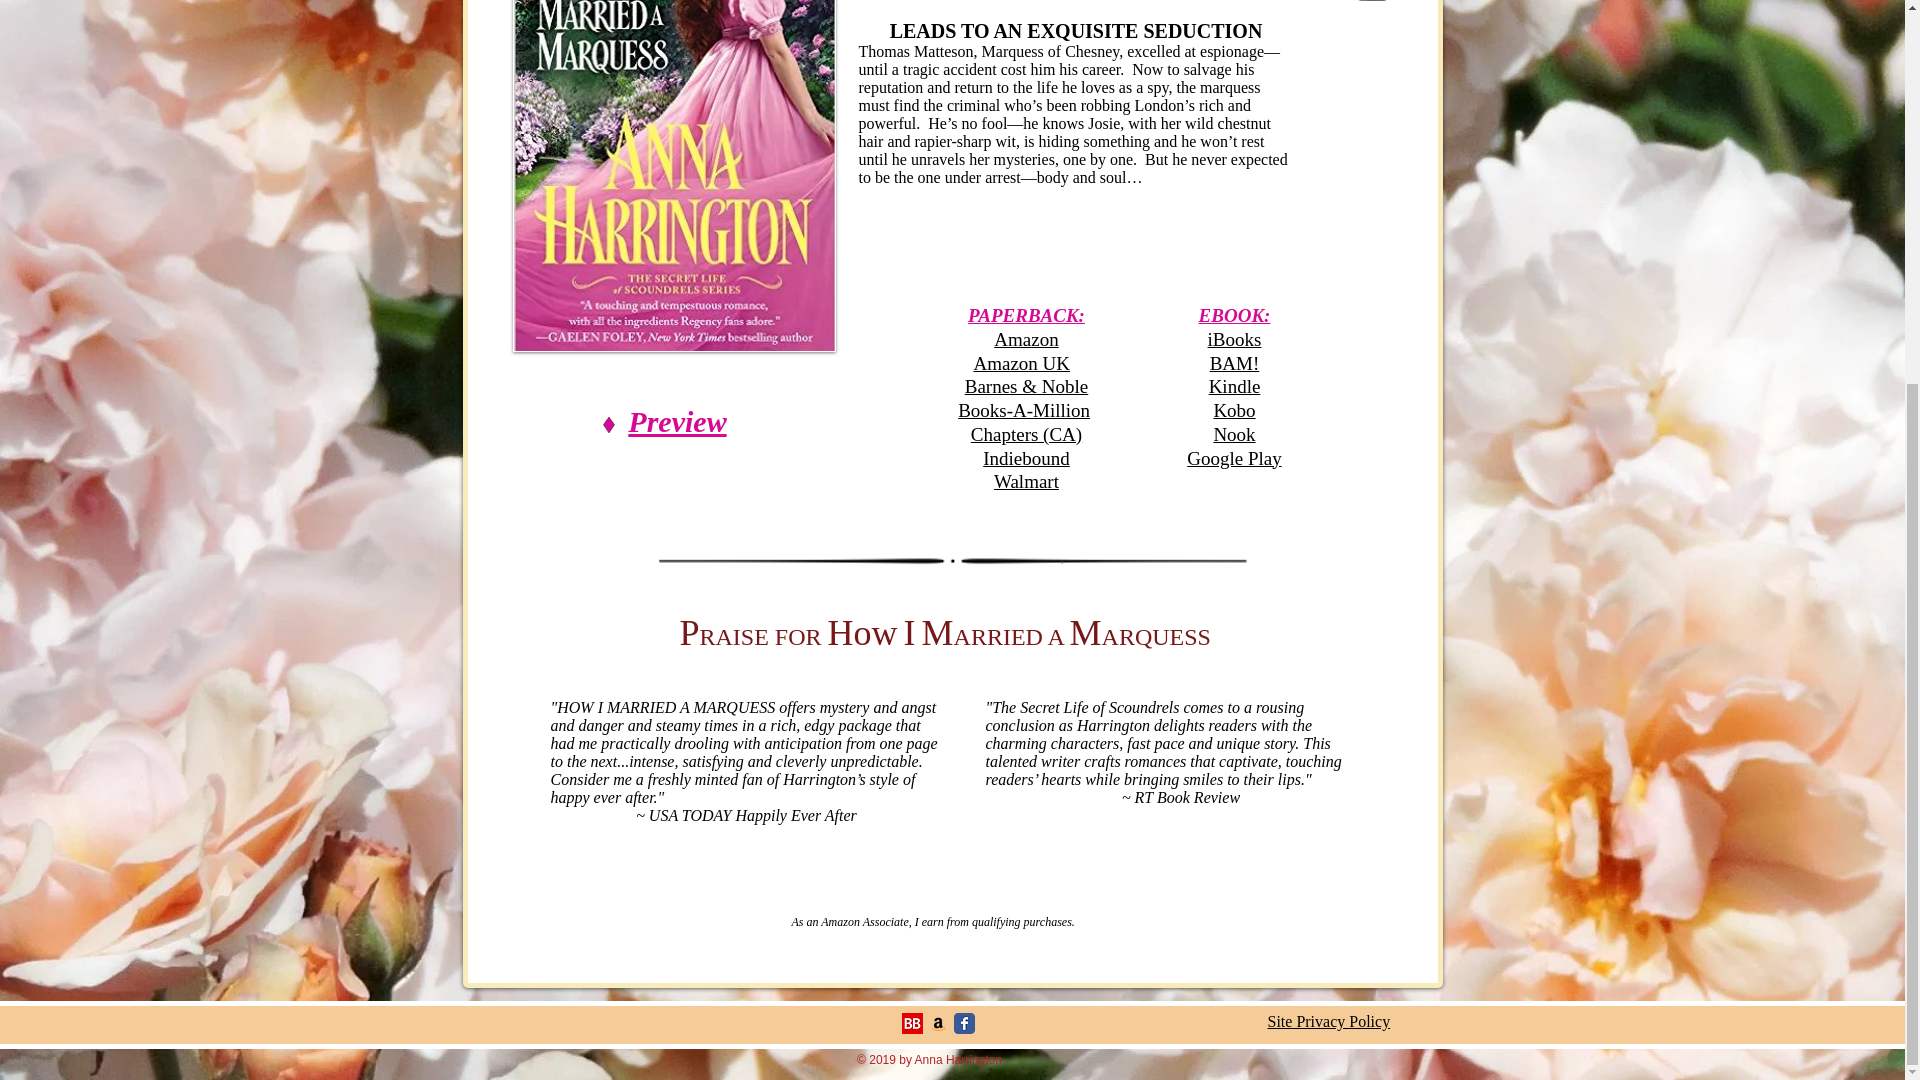 The image size is (1920, 1080). What do you see at coordinates (1024, 410) in the screenshot?
I see `Books-A-Million` at bounding box center [1024, 410].